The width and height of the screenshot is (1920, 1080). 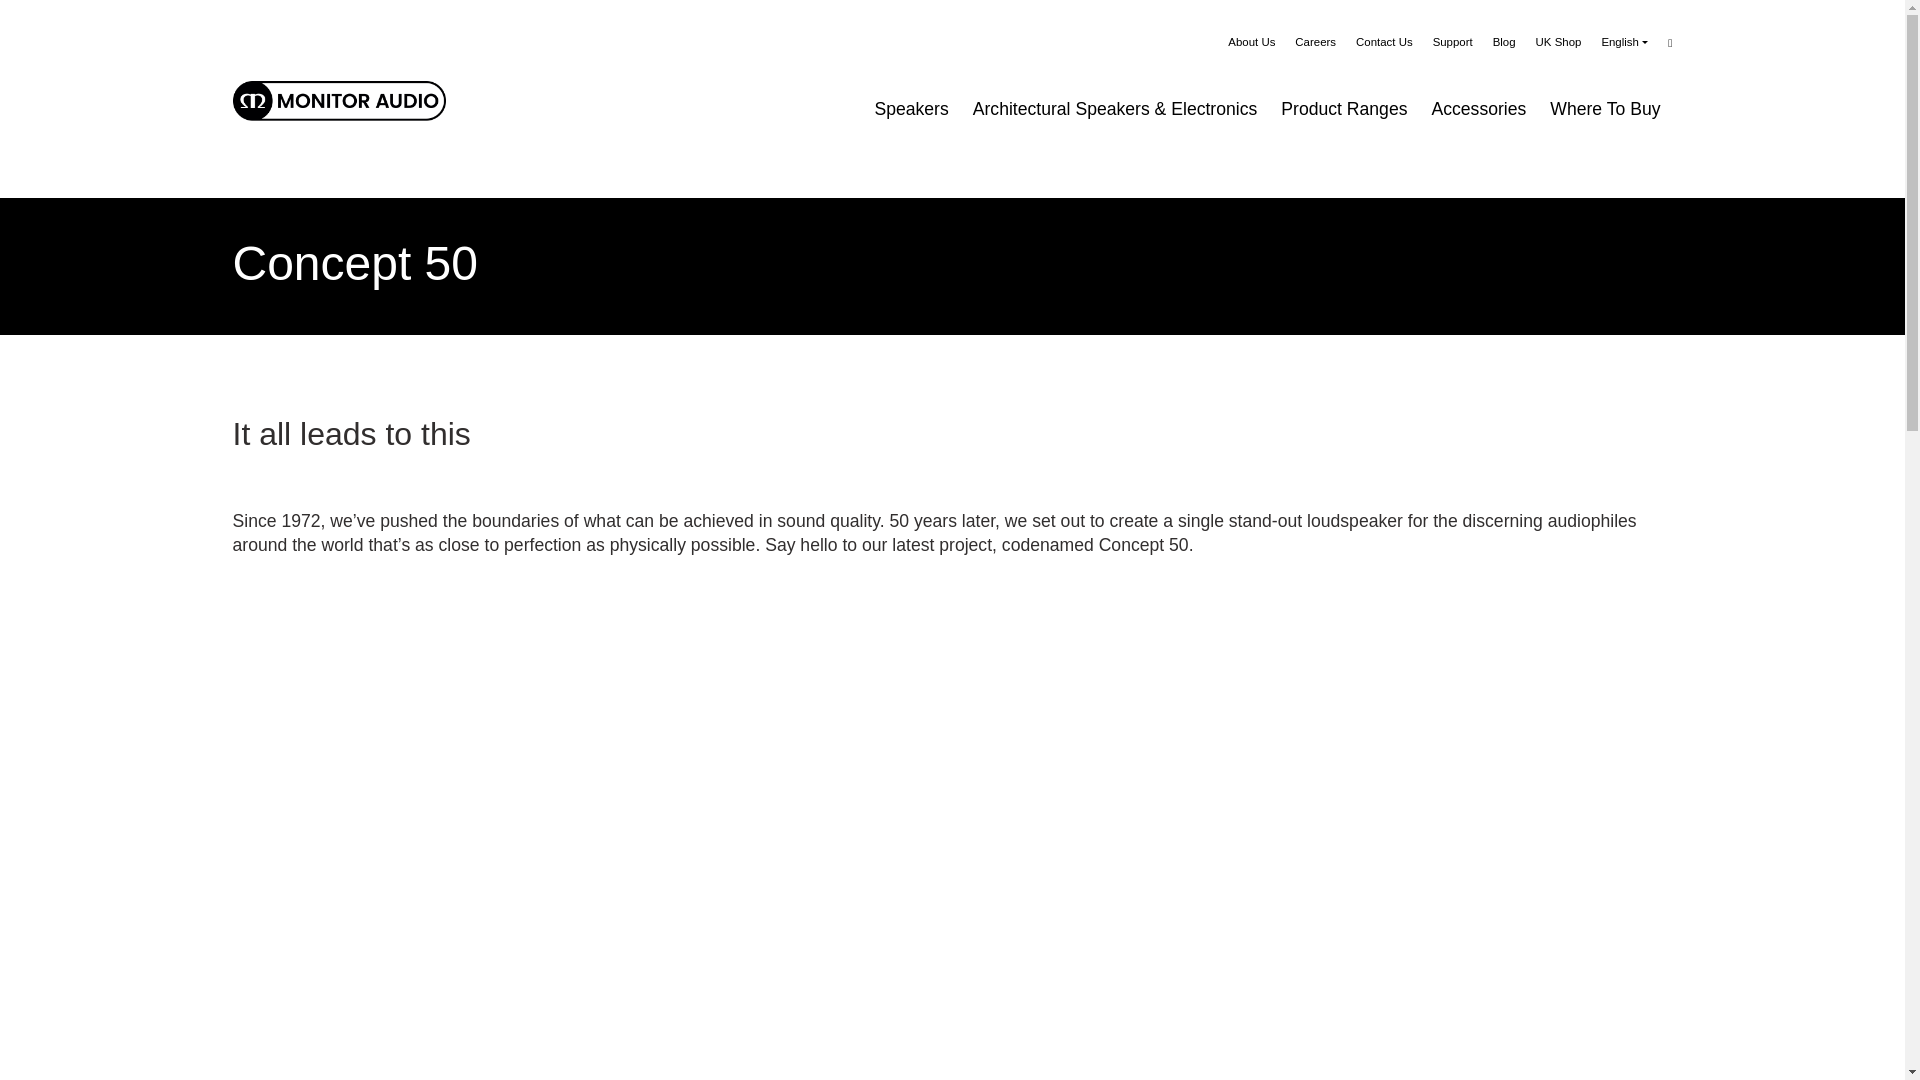 What do you see at coordinates (1604, 108) in the screenshot?
I see `Where To Buy` at bounding box center [1604, 108].